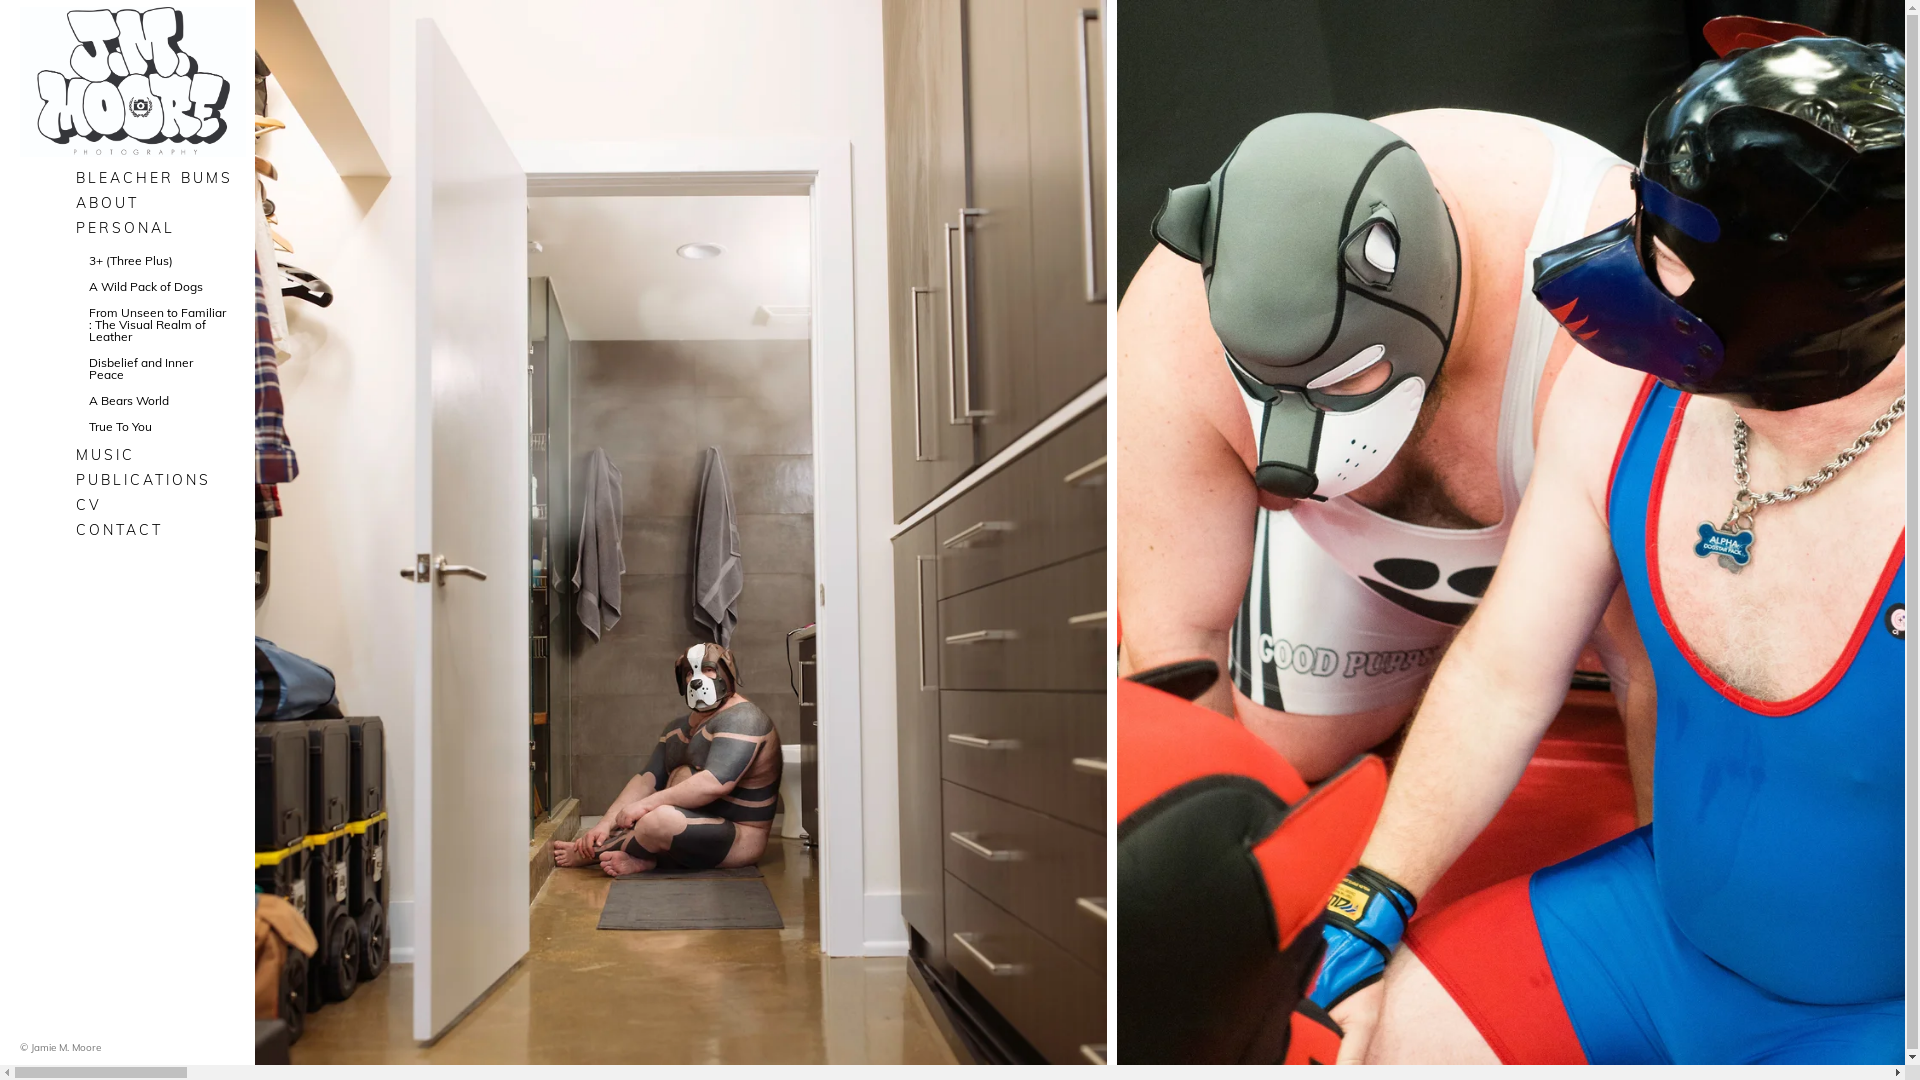  What do you see at coordinates (157, 261) in the screenshot?
I see `3+ (Three Plus)` at bounding box center [157, 261].